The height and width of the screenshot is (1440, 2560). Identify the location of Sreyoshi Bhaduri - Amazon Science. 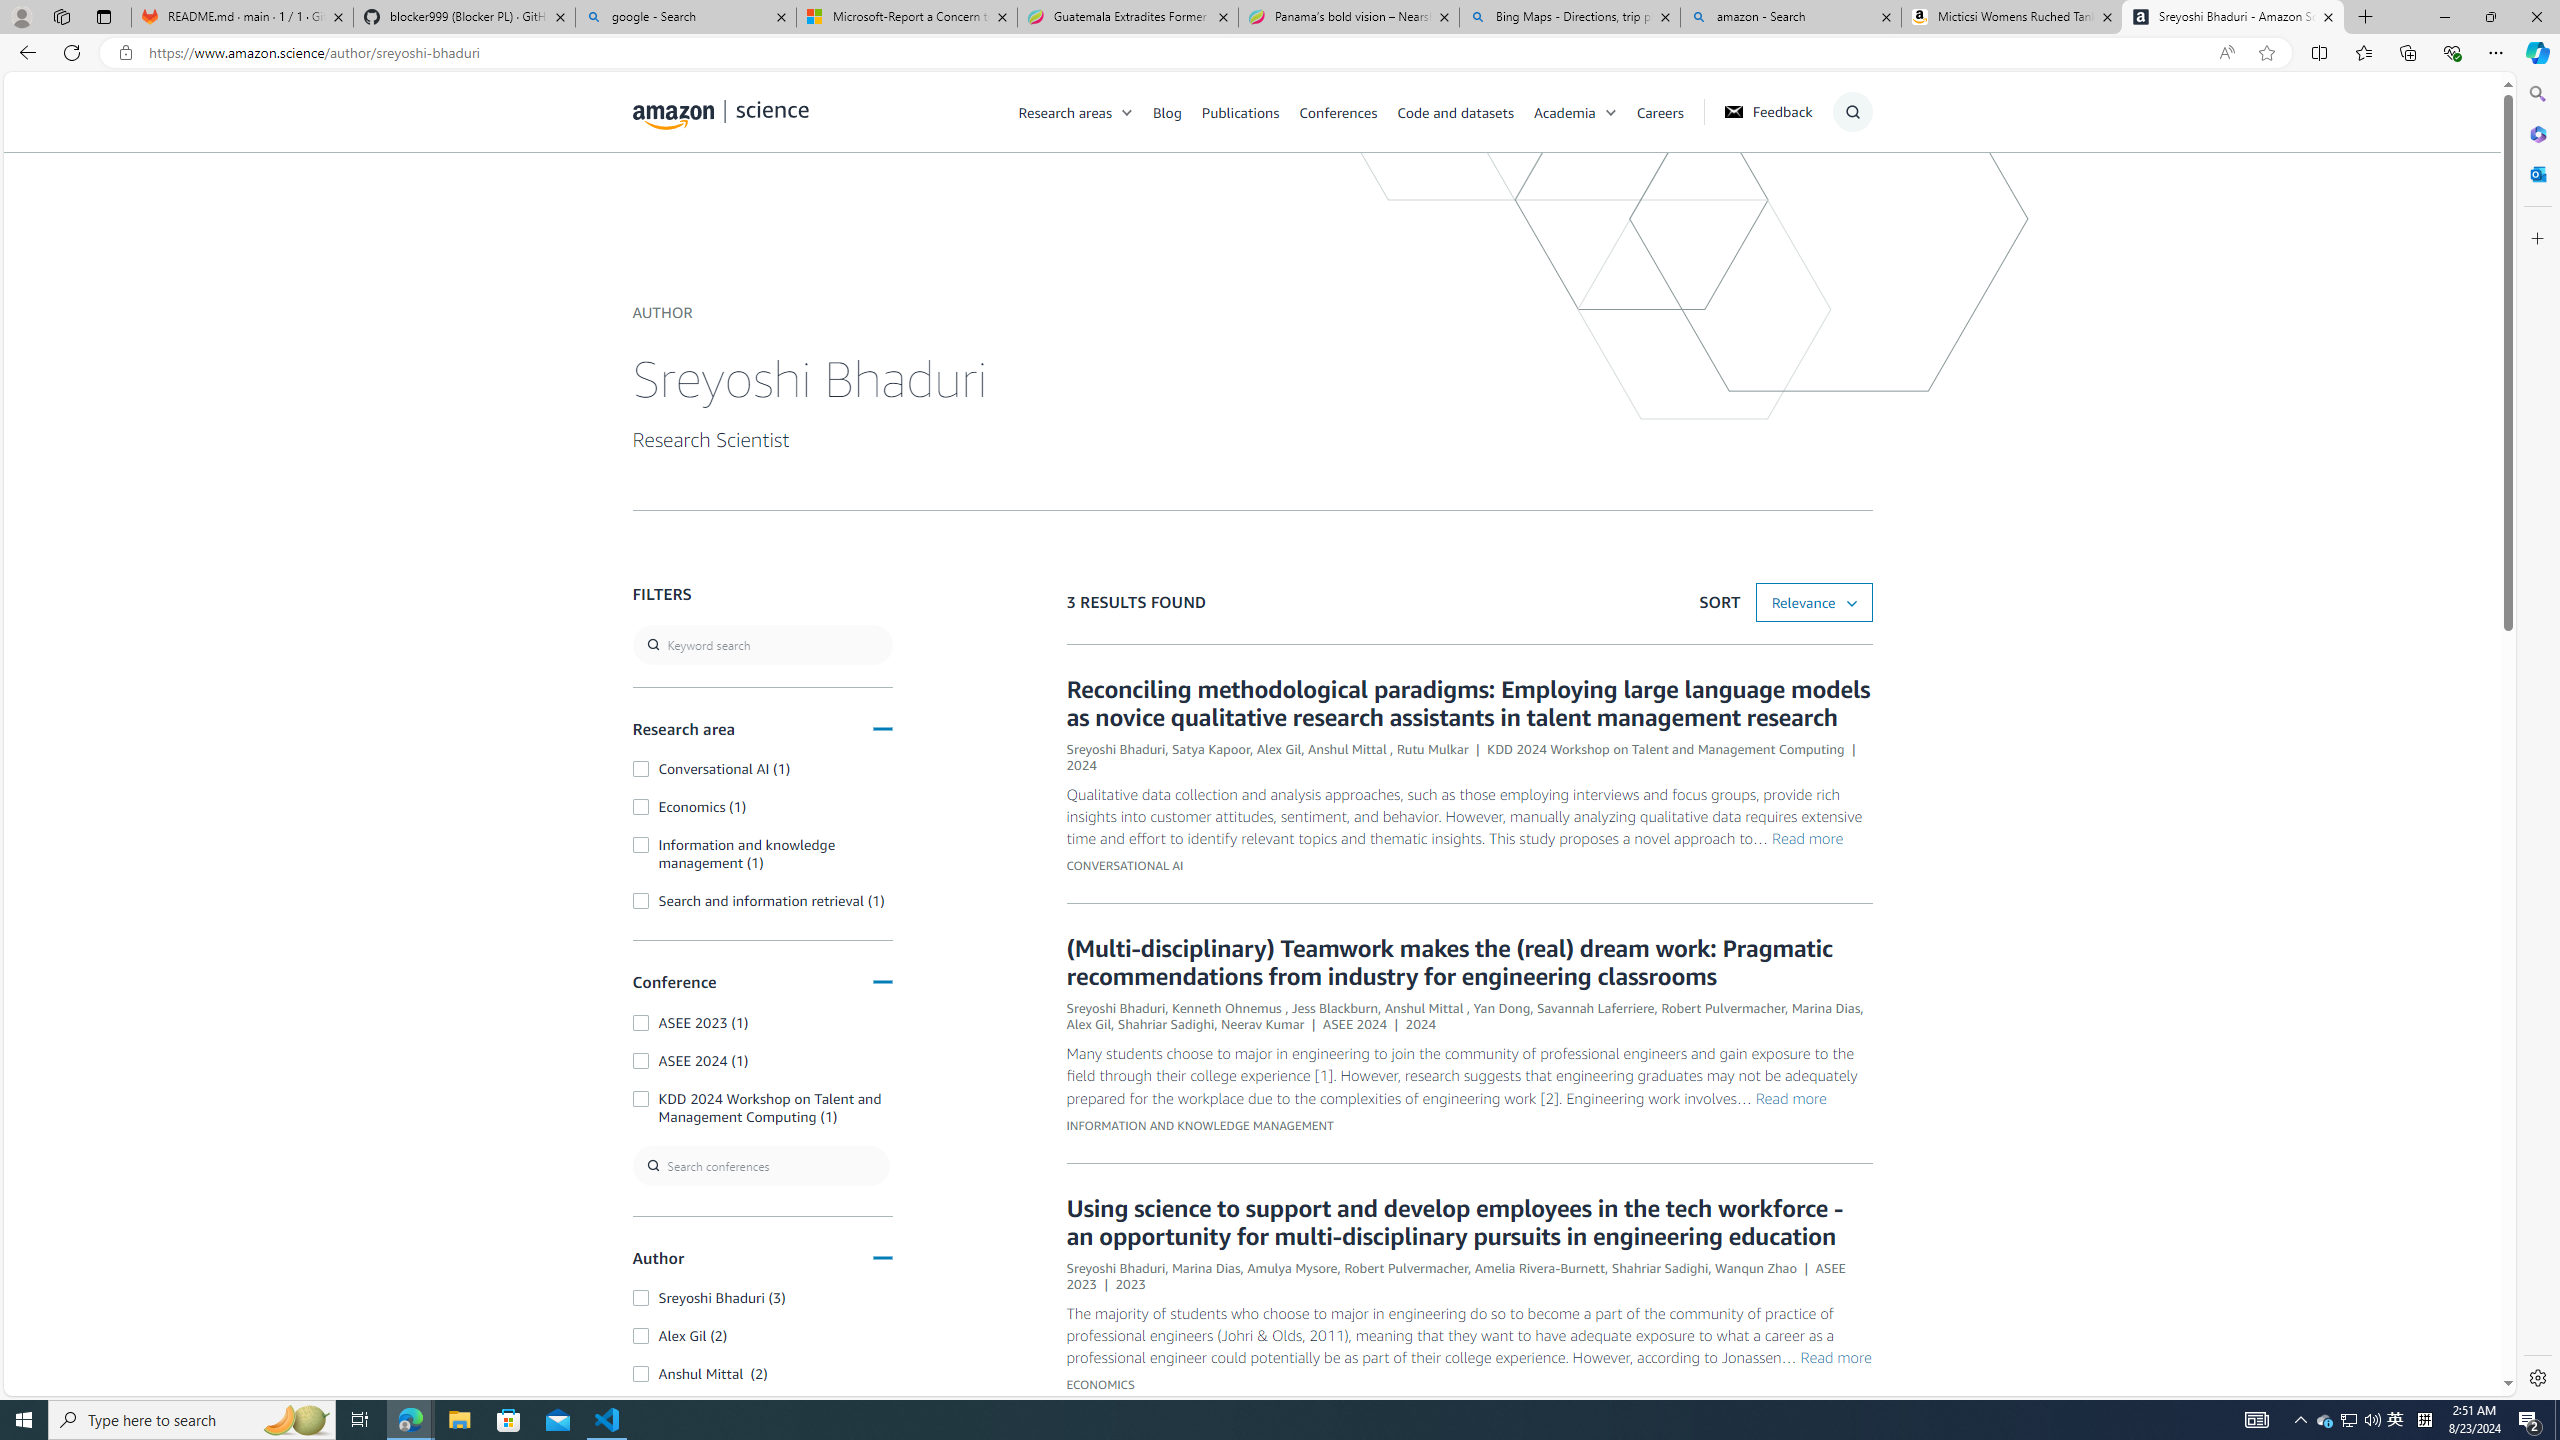
(2233, 17).